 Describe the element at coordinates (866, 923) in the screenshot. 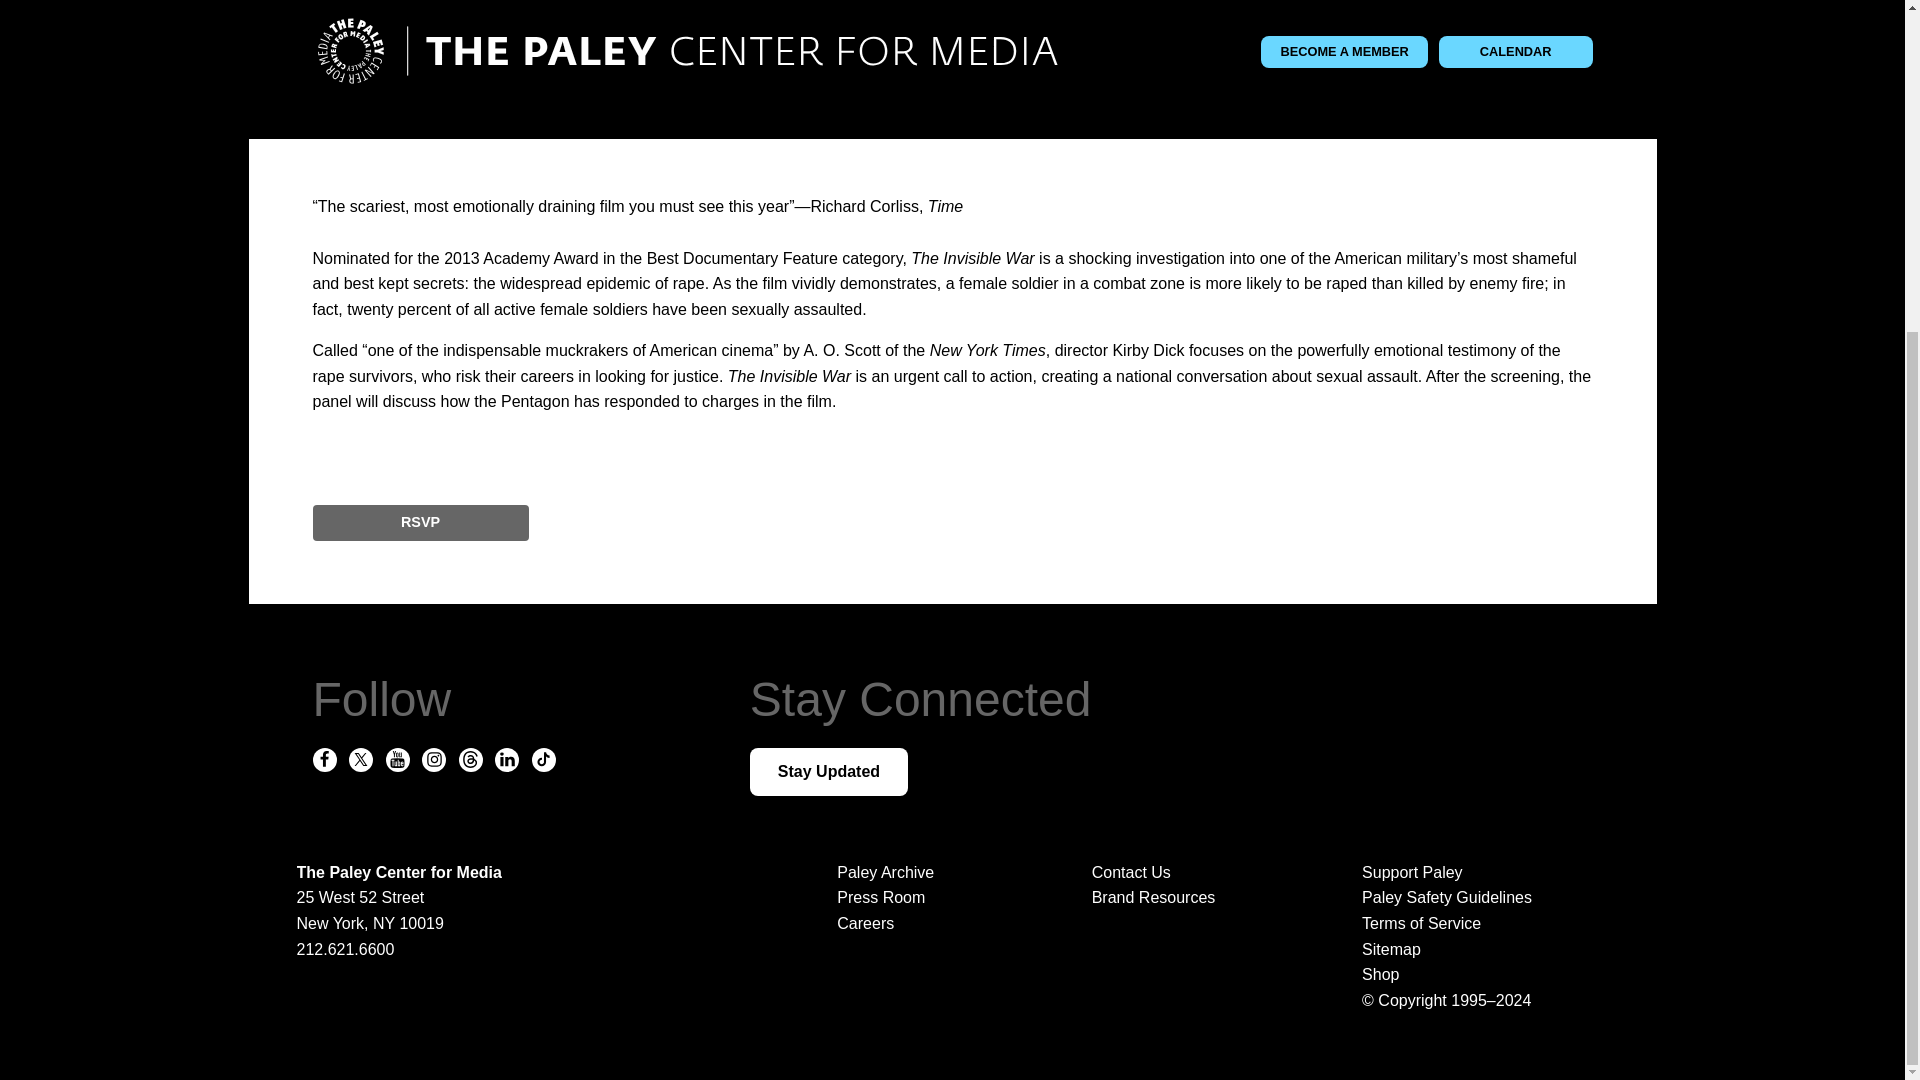

I see `Careers` at that location.